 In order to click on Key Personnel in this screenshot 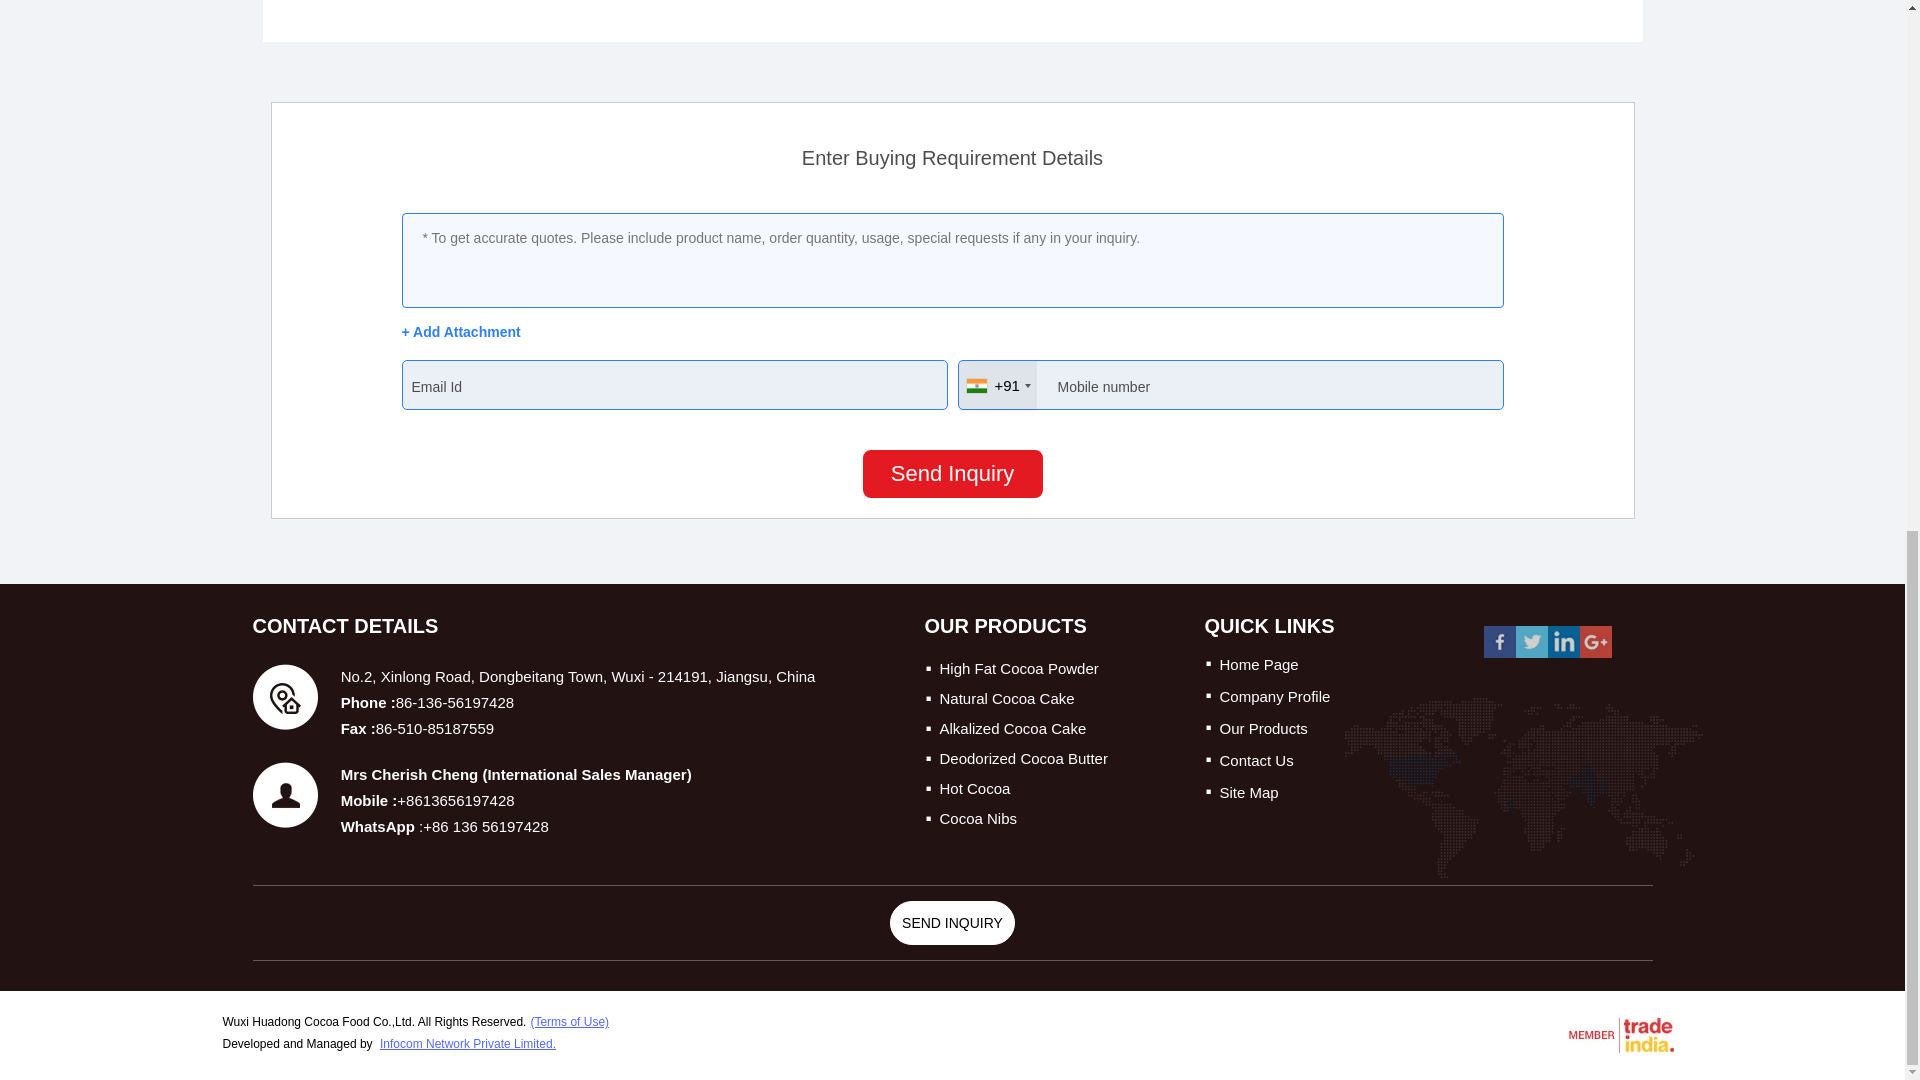, I will do `click(284, 795)`.